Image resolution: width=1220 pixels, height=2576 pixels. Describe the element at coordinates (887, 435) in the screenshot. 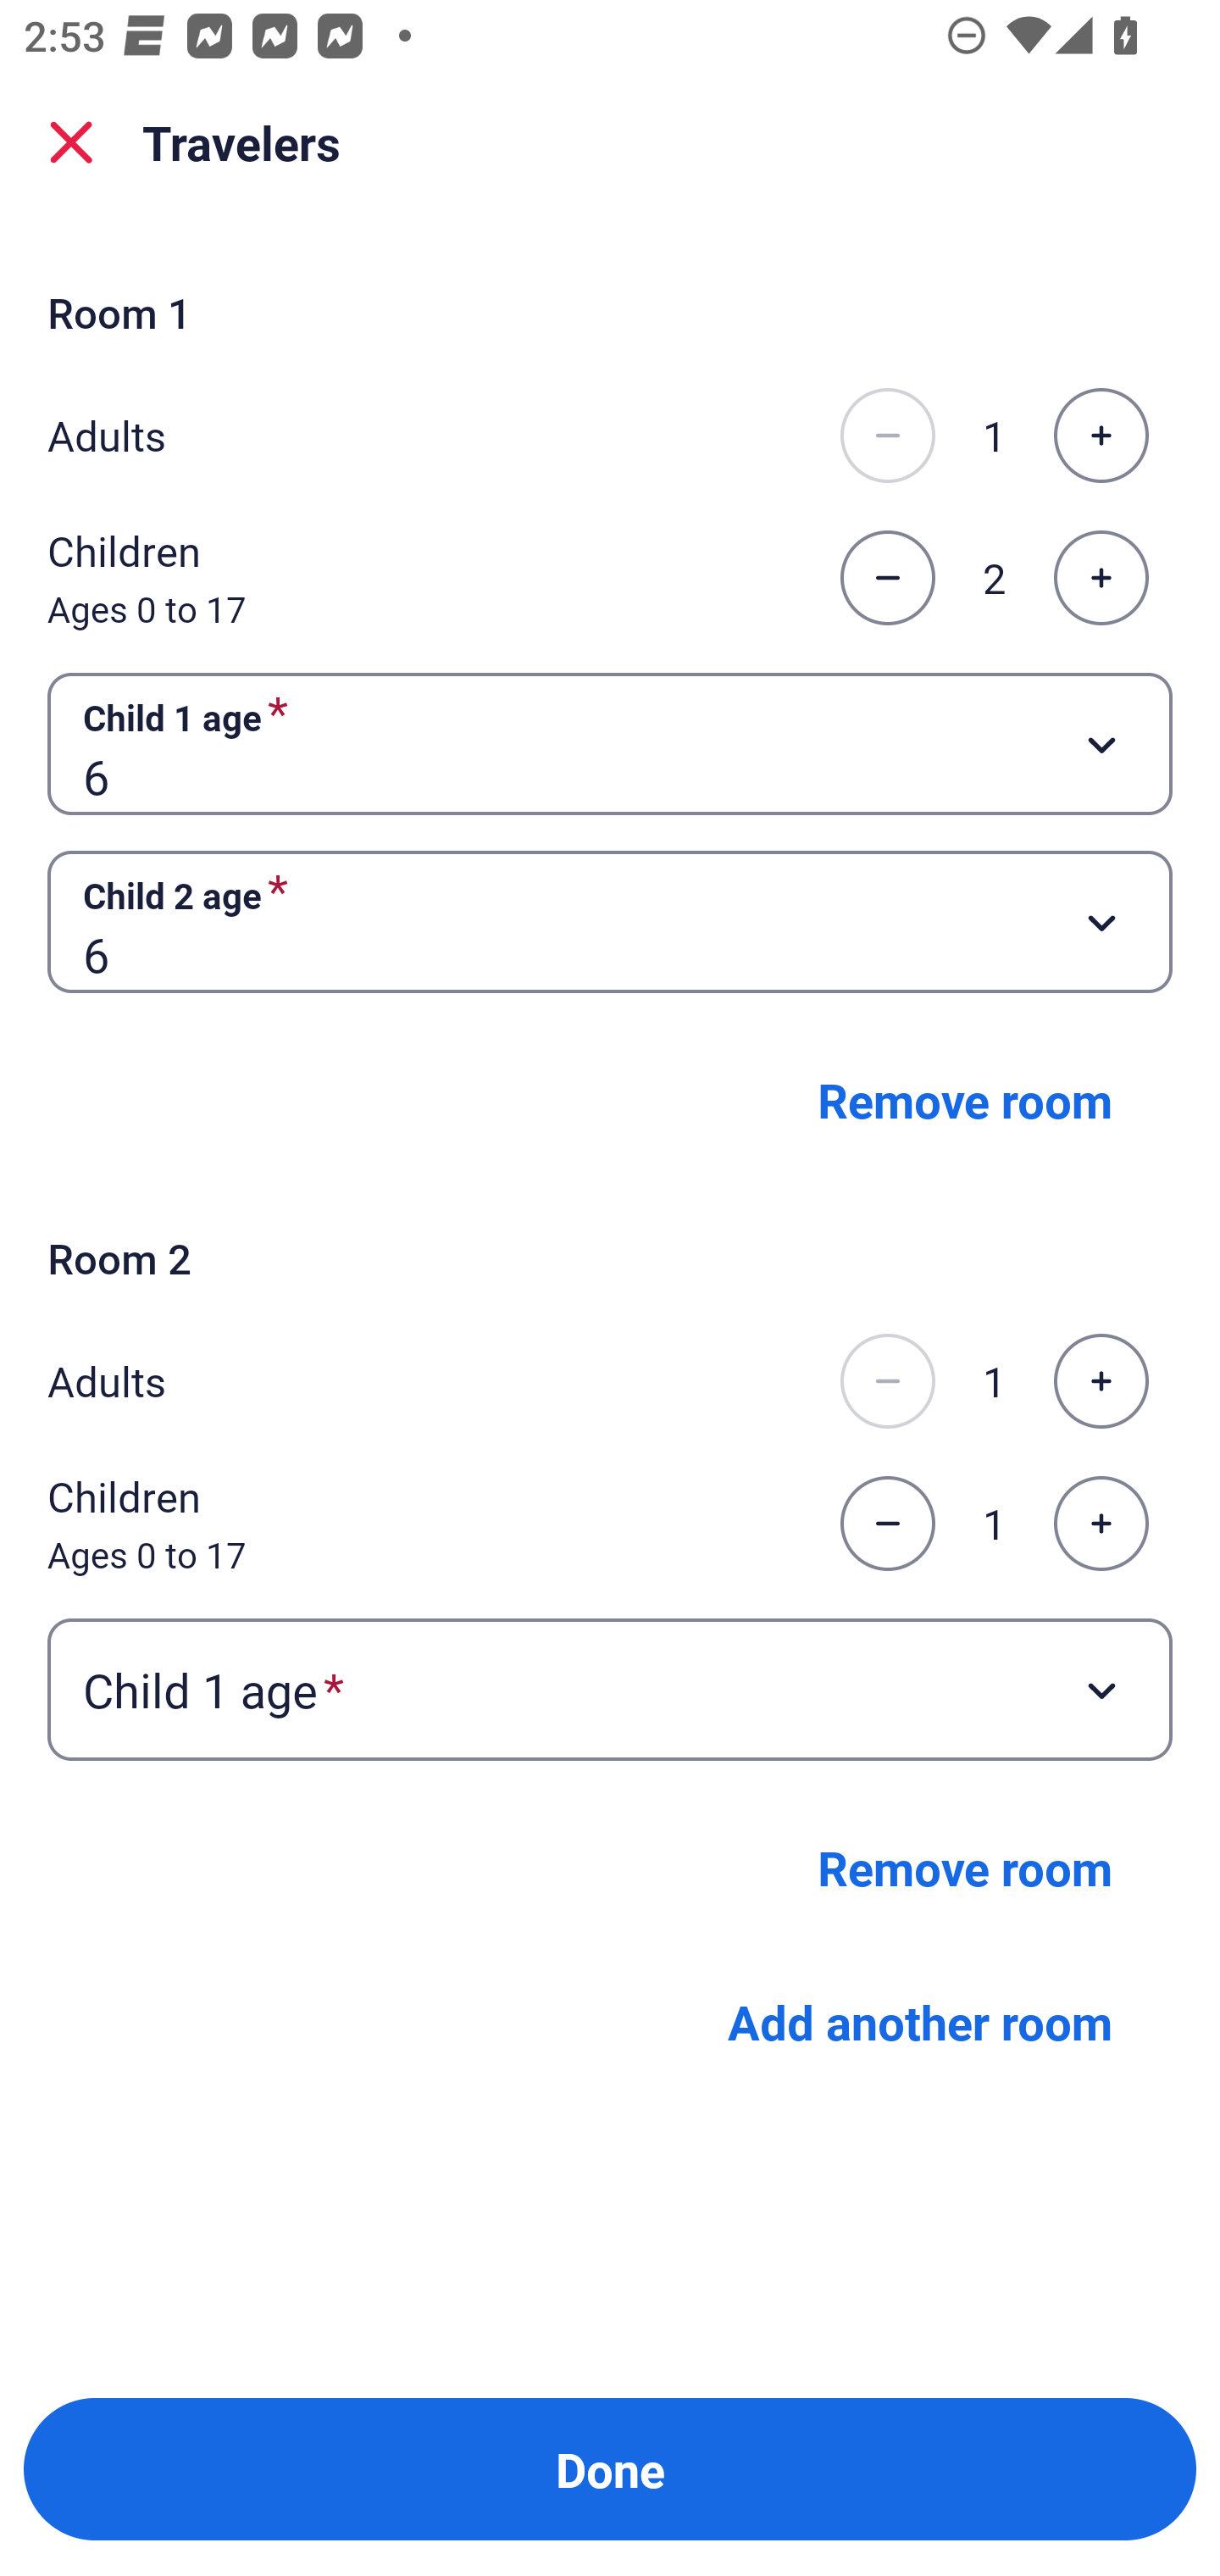

I see `Decrease the number of adults` at that location.